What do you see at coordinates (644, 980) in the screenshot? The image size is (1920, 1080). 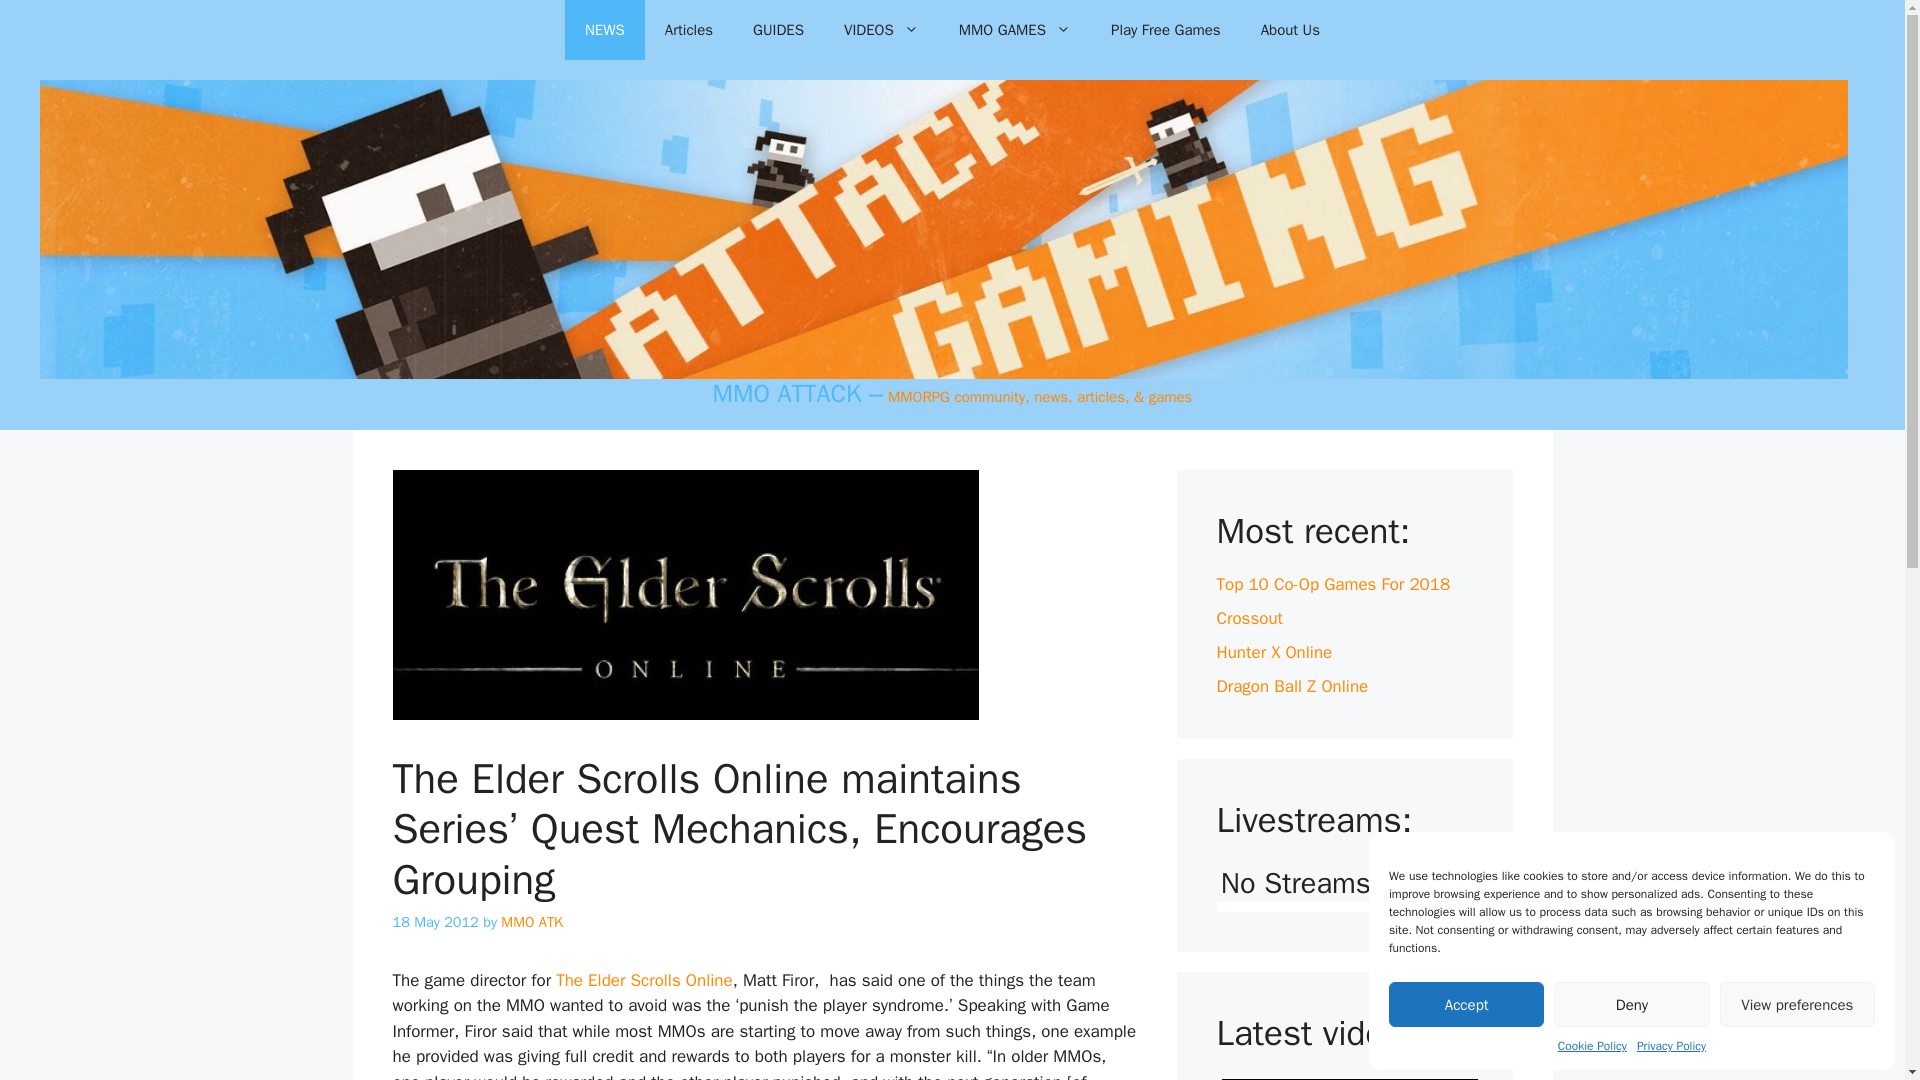 I see `Play Elder Scrolls Online Now` at bounding box center [644, 980].